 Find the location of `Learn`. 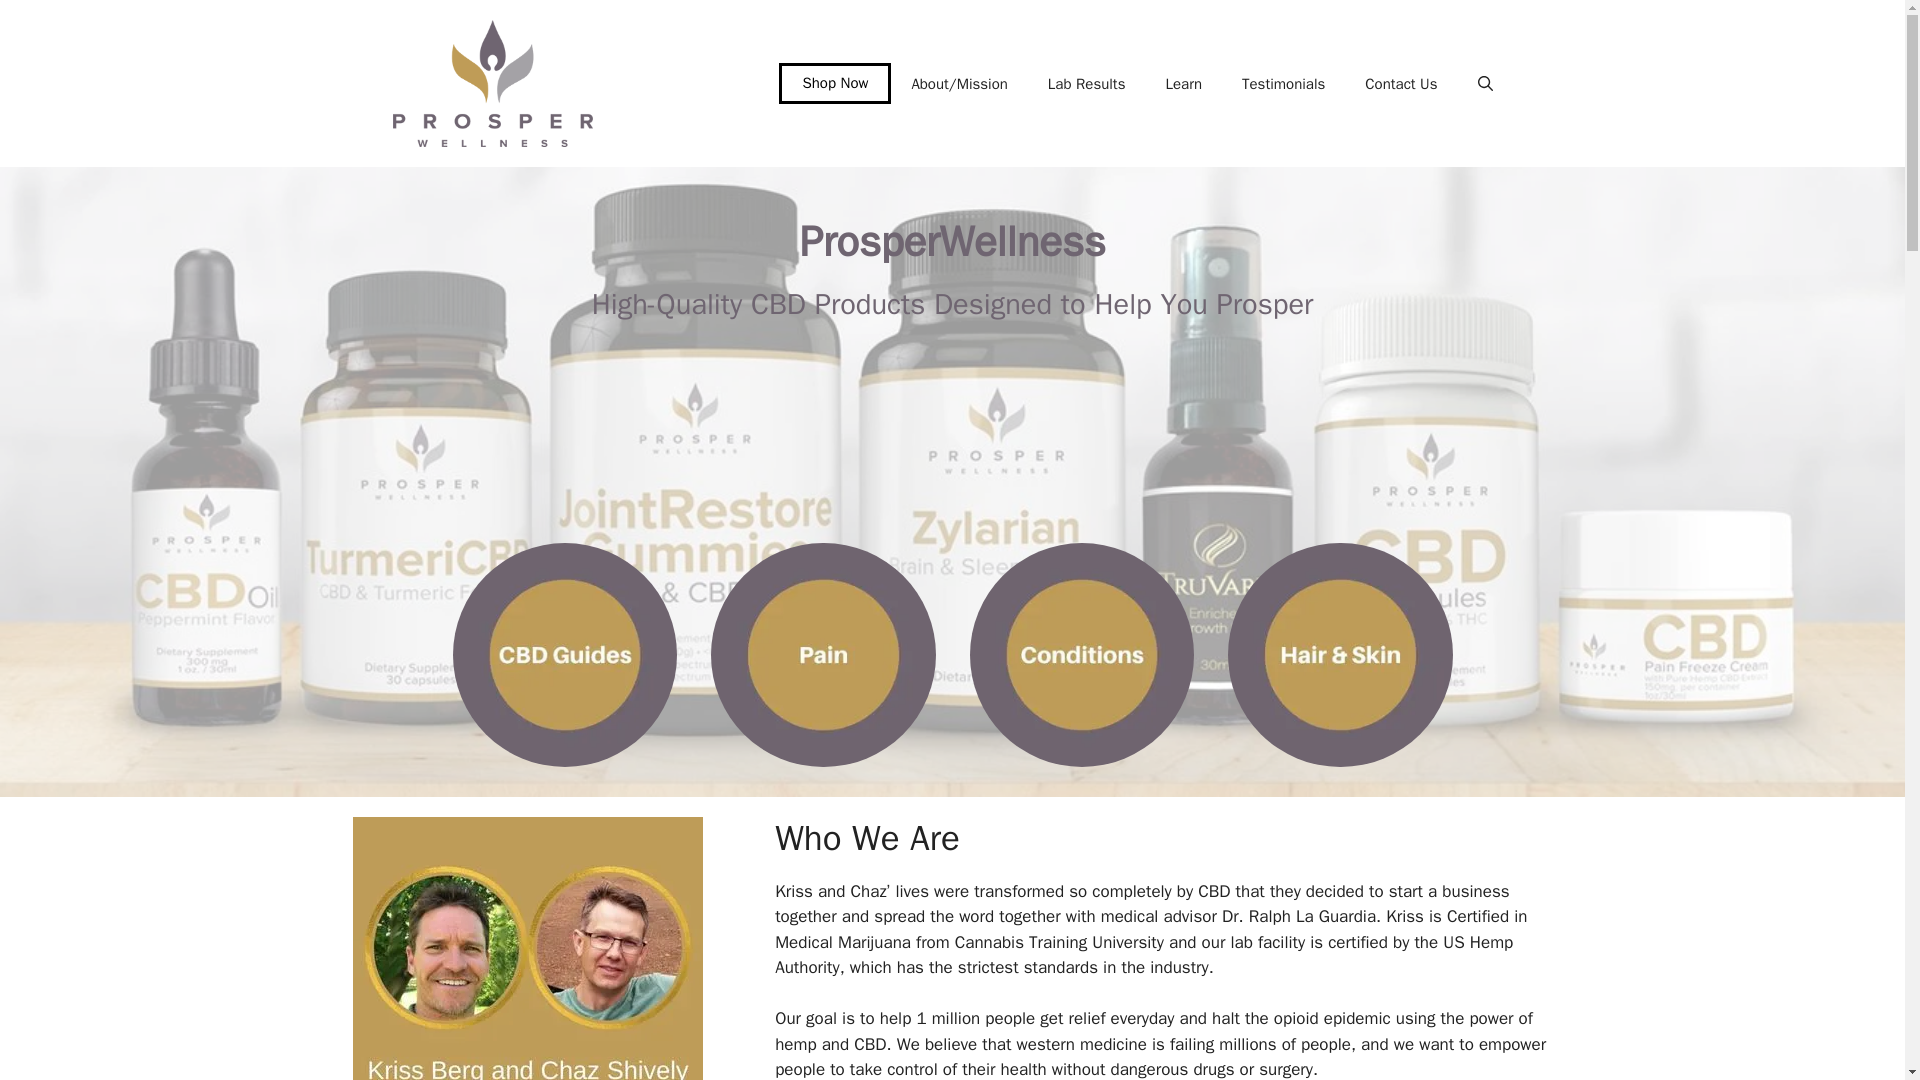

Learn is located at coordinates (1182, 84).